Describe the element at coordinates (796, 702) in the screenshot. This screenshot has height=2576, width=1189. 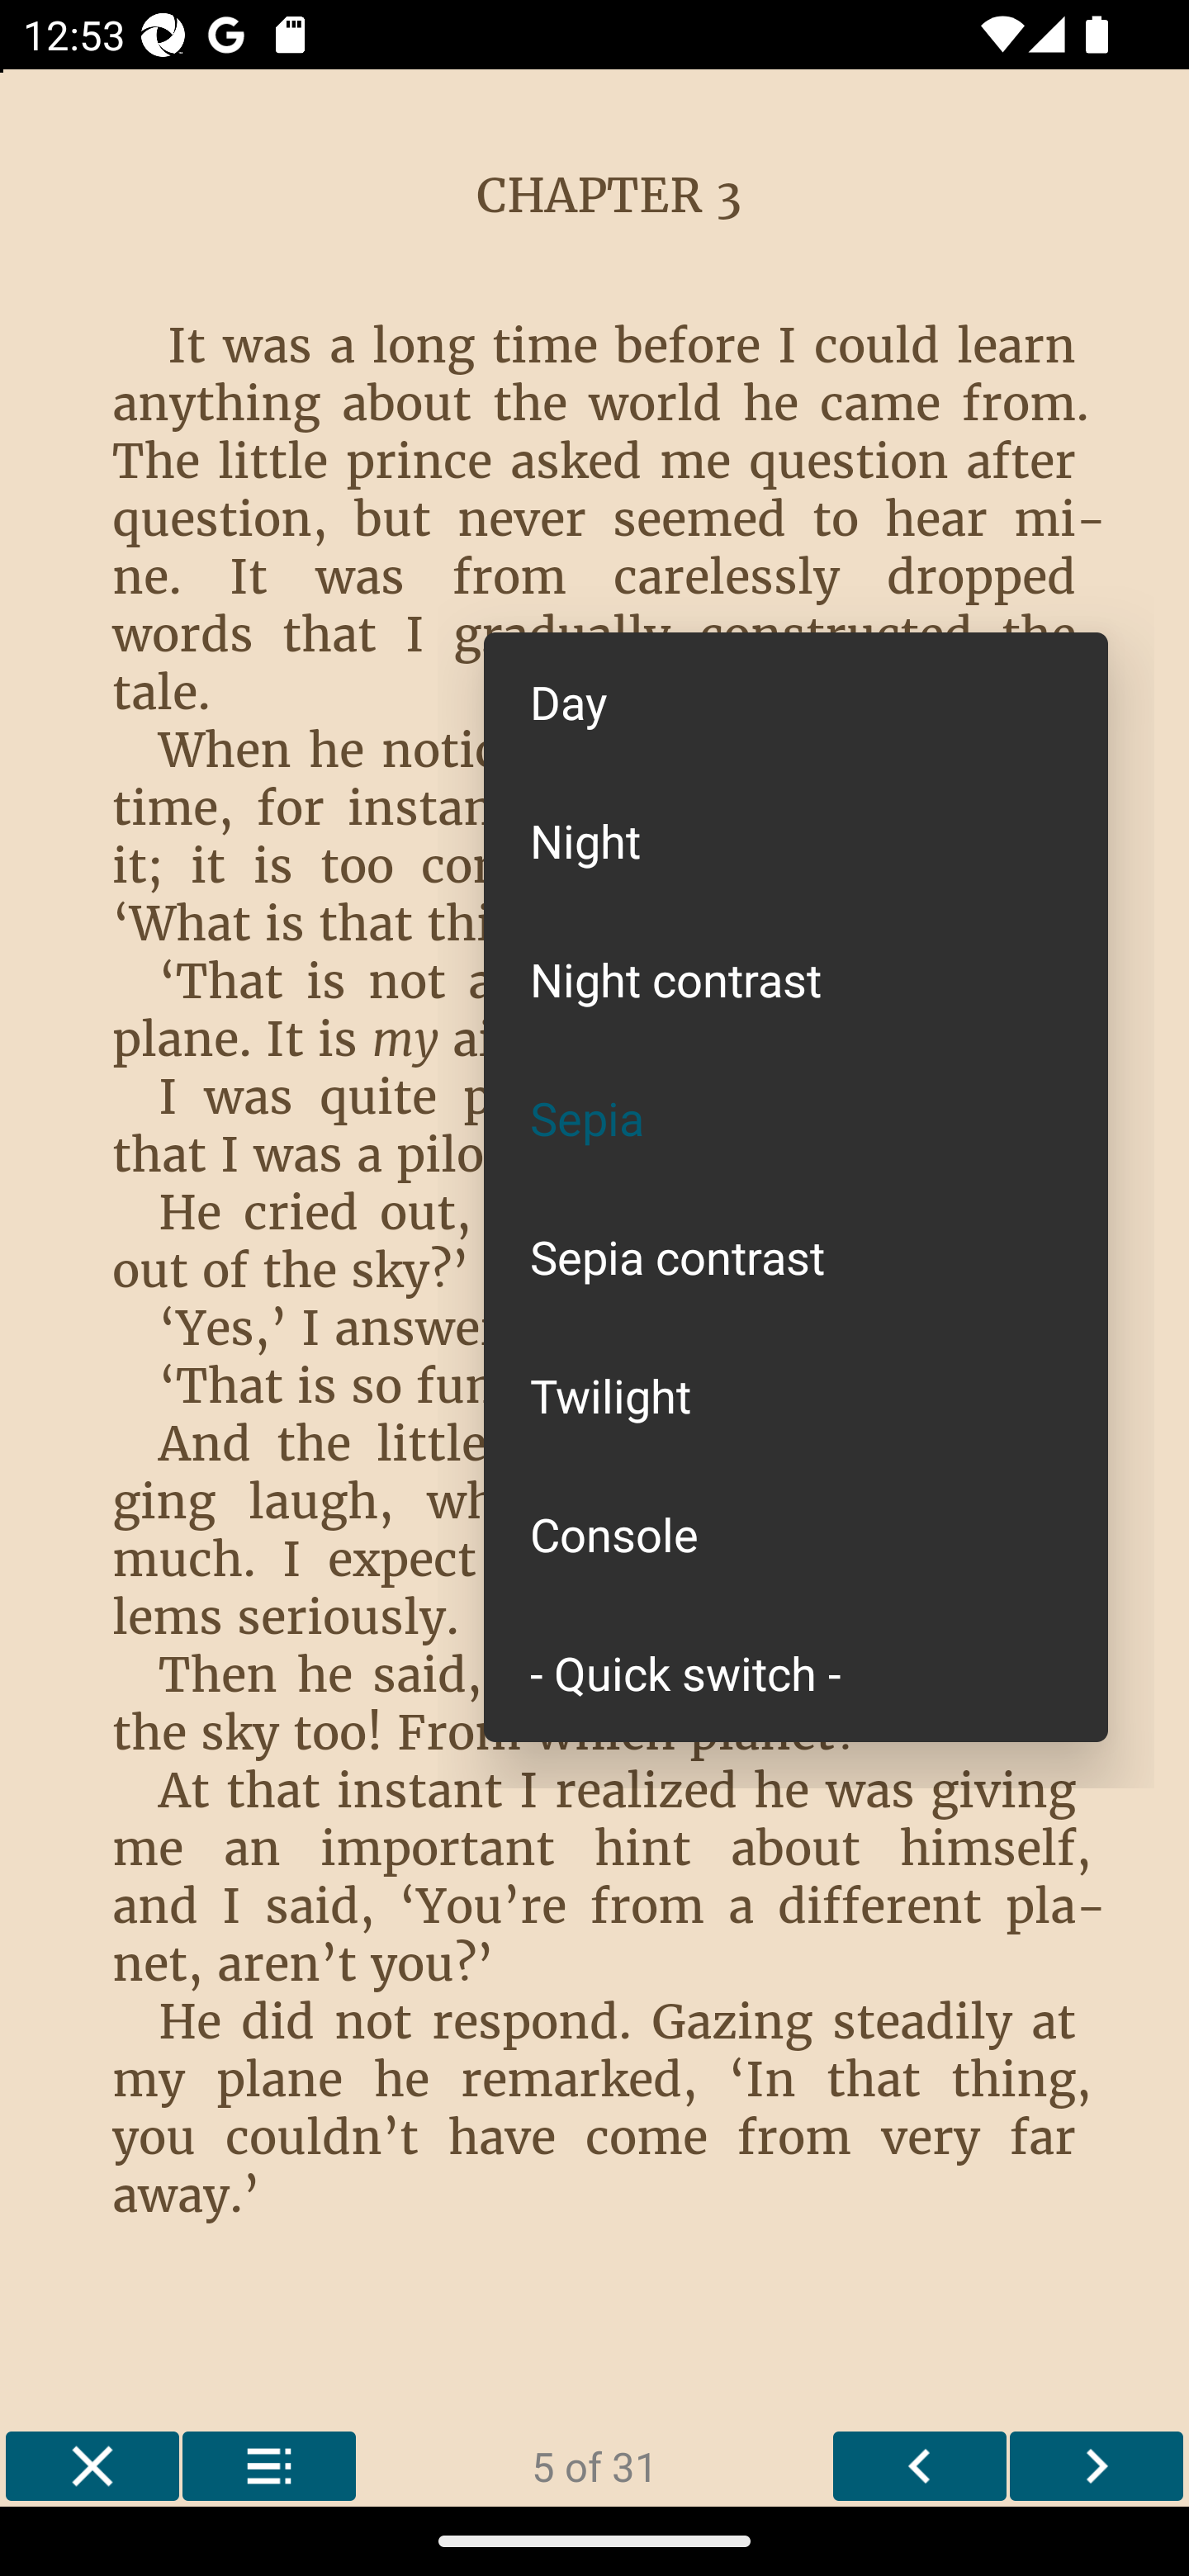
I see `Day` at that location.